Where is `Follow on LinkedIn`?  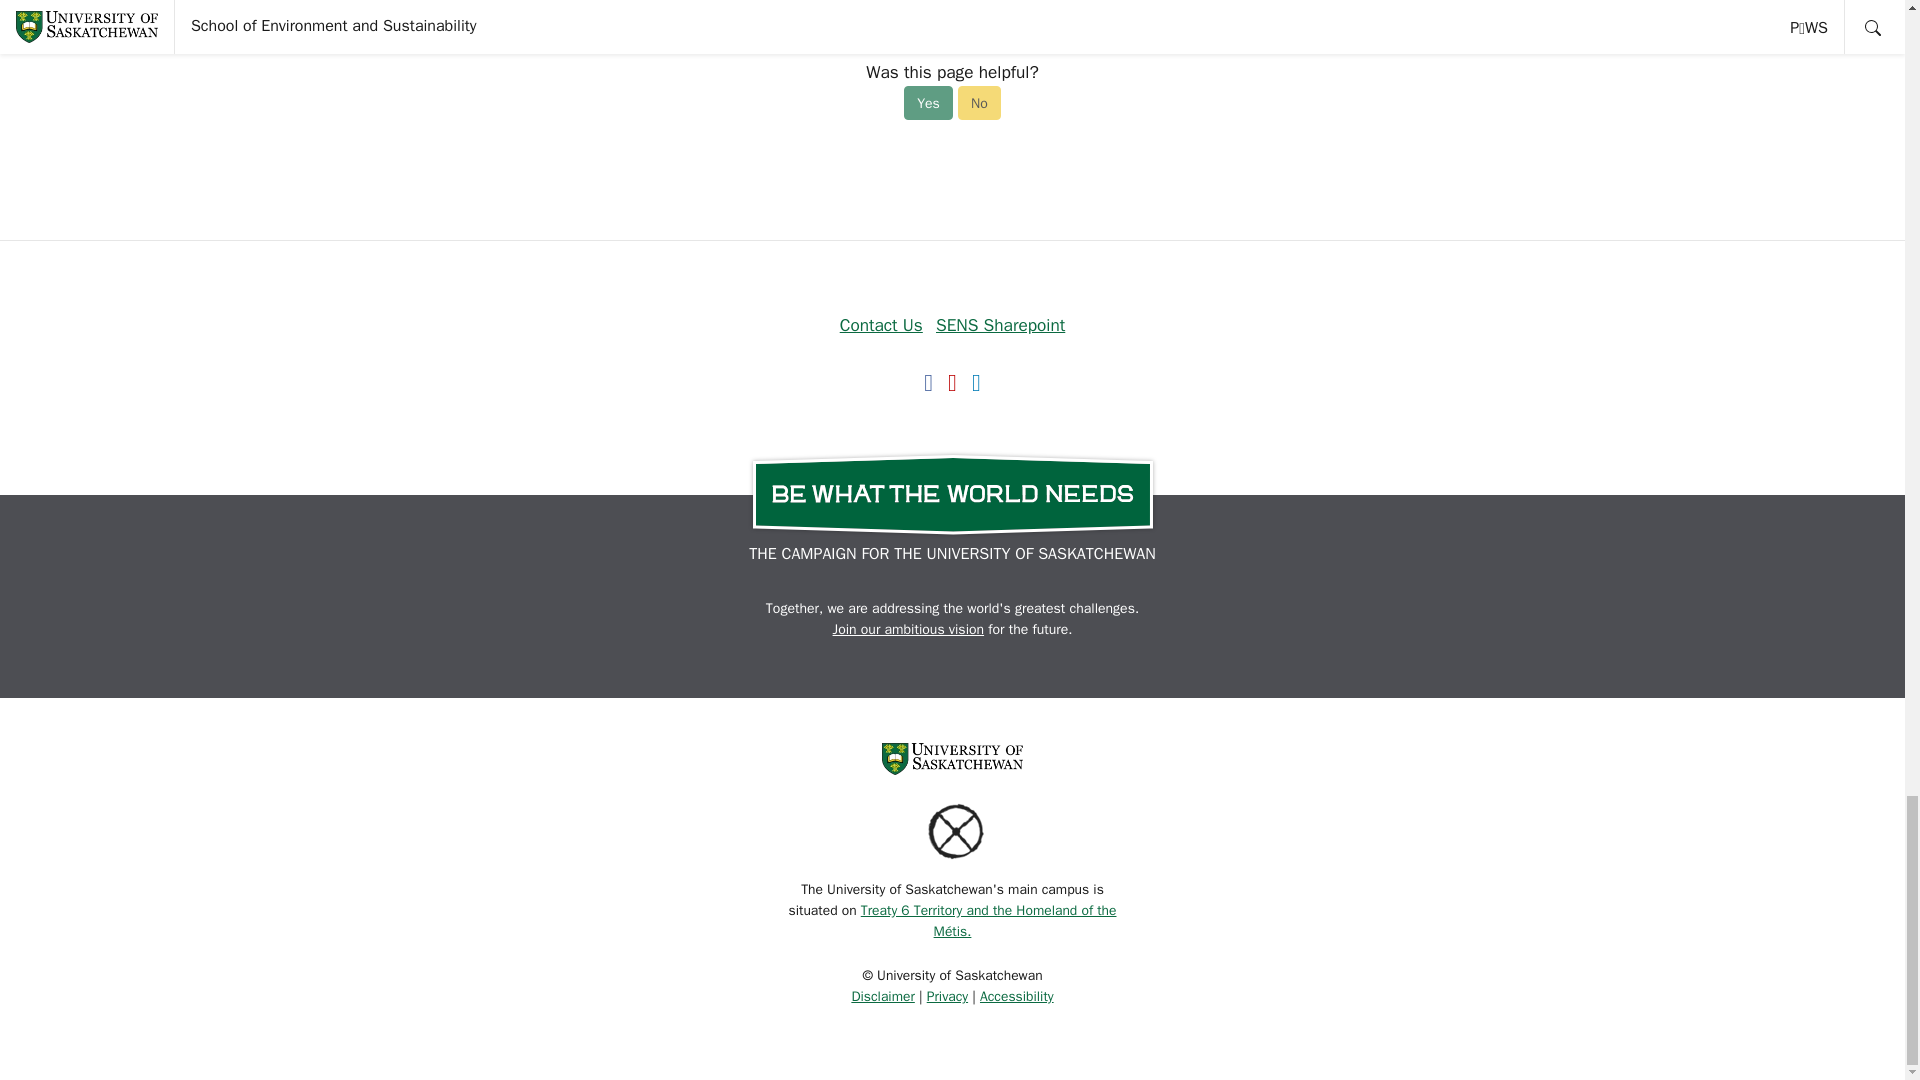
Follow on LinkedIn is located at coordinates (976, 381).